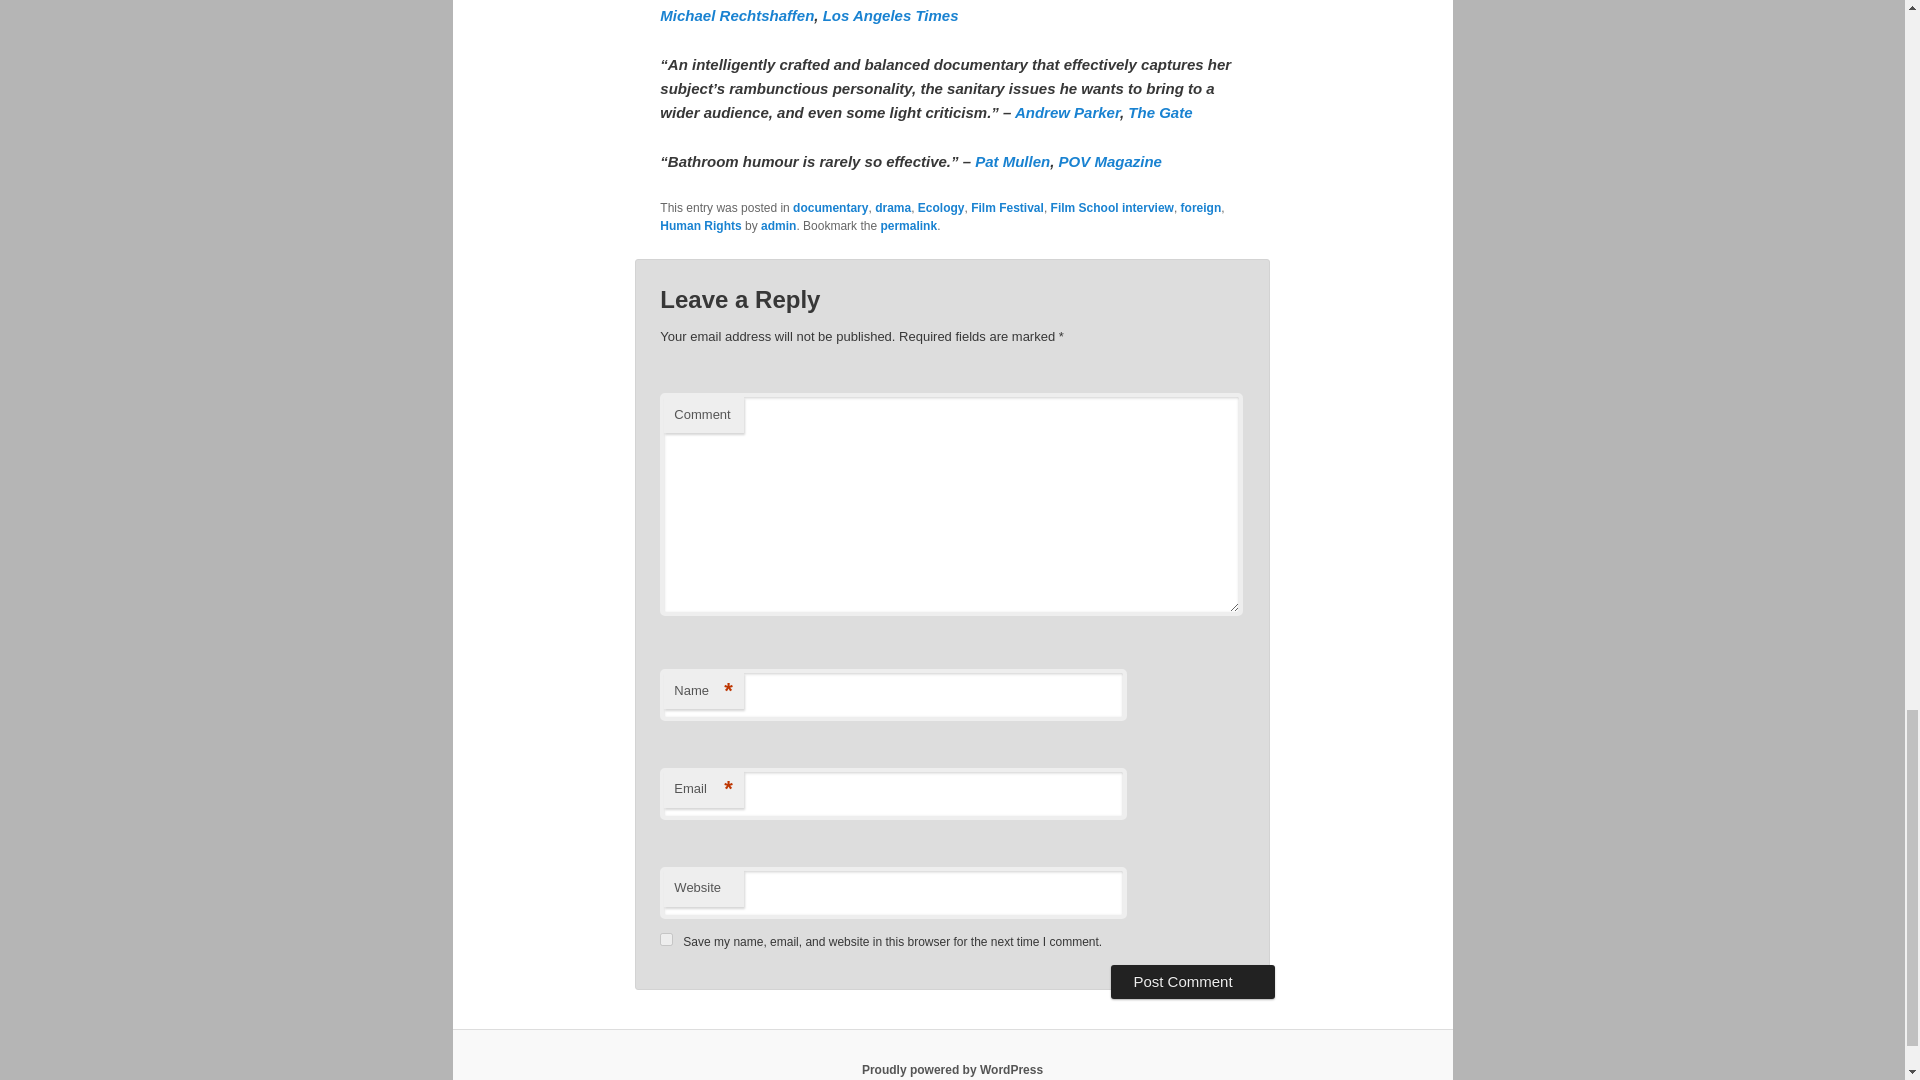  Describe the element at coordinates (1008, 207) in the screenshot. I see `Film Festival` at that location.